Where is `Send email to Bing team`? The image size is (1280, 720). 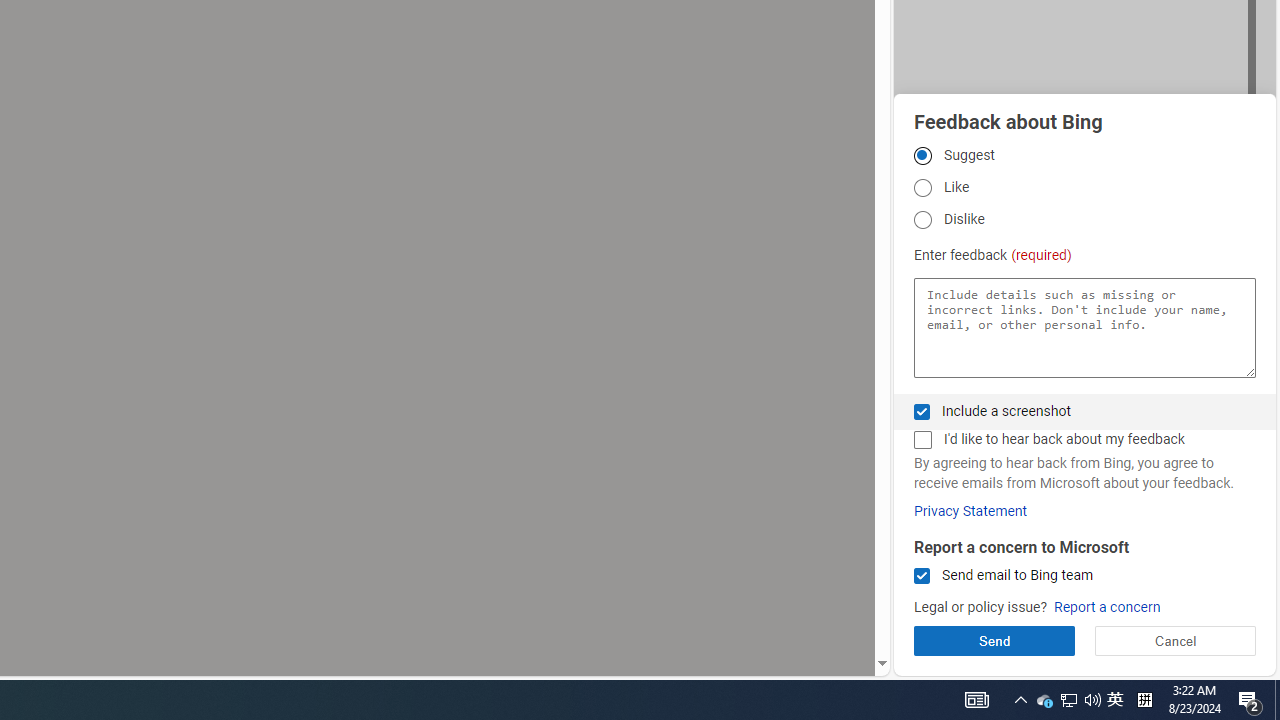
Send email to Bing team is located at coordinates (922, 576).